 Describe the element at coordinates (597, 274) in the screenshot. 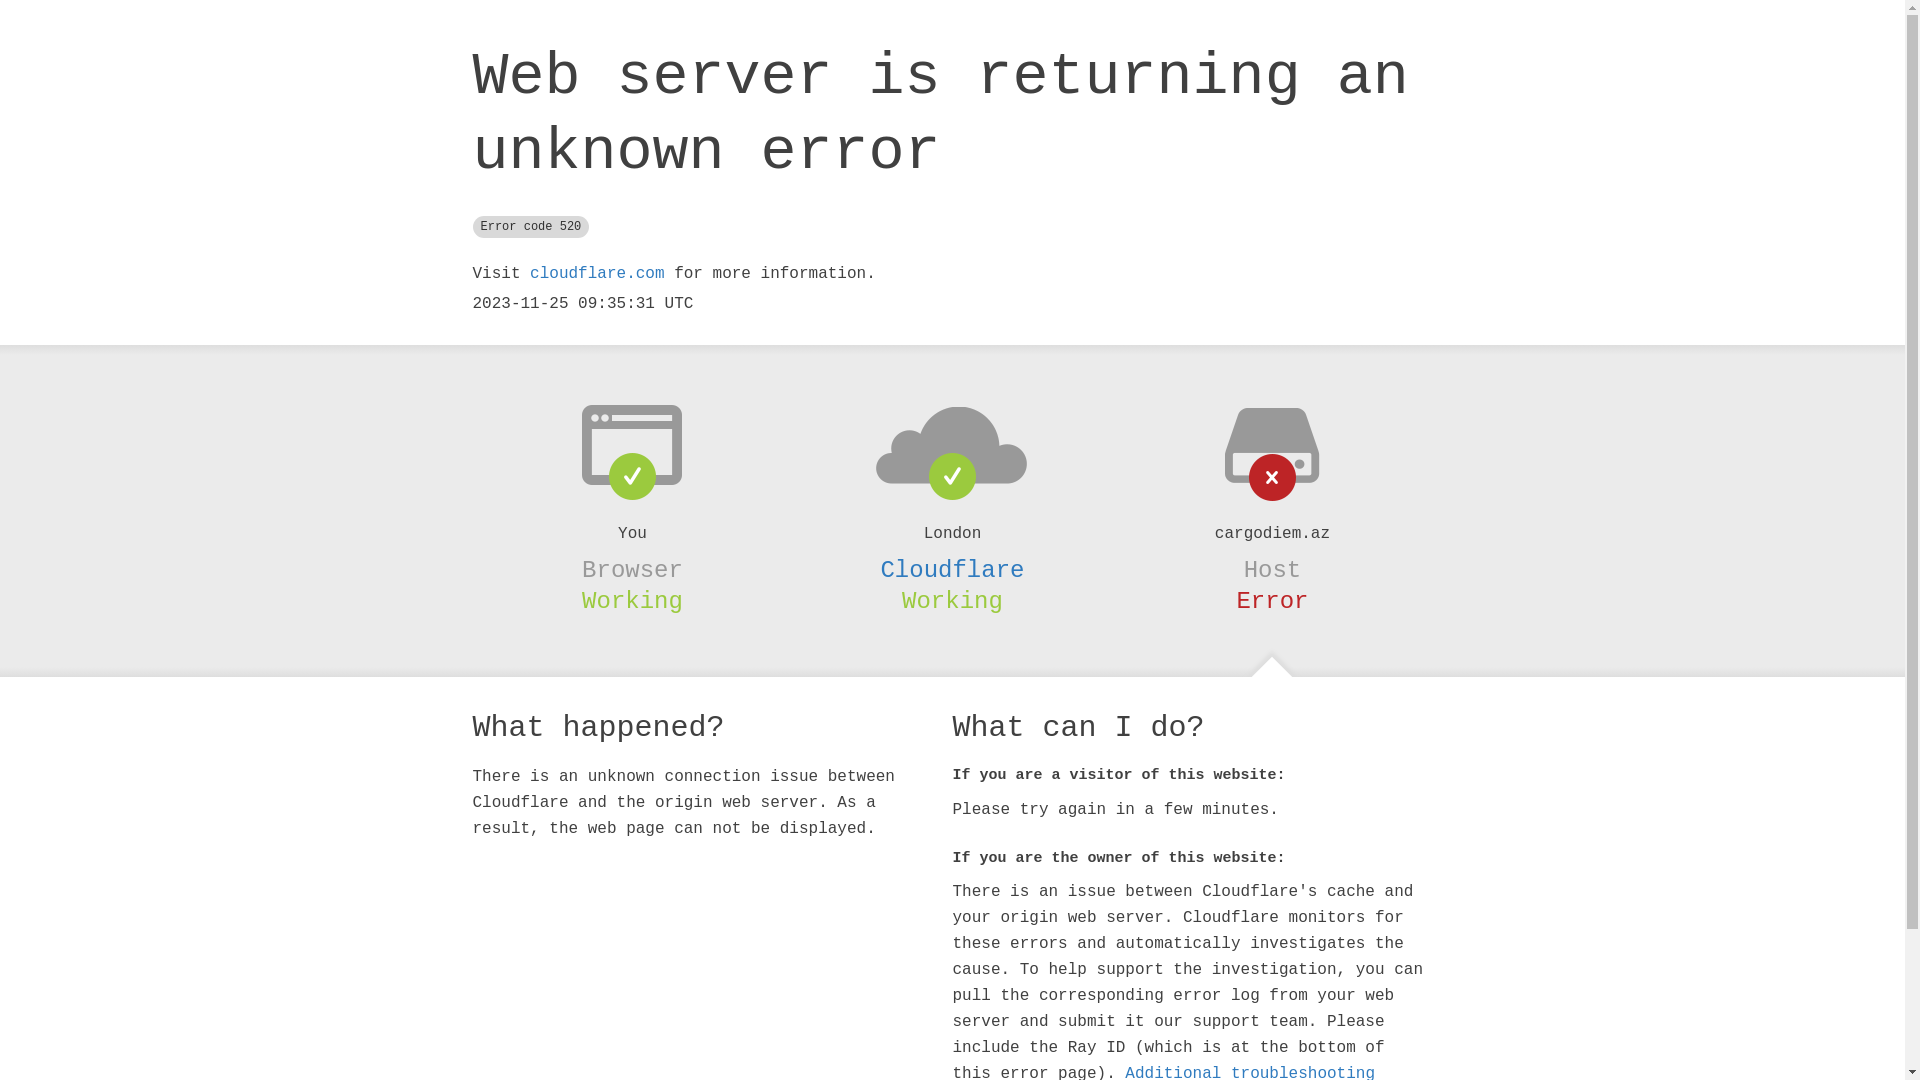

I see `cloudflare.com` at that location.